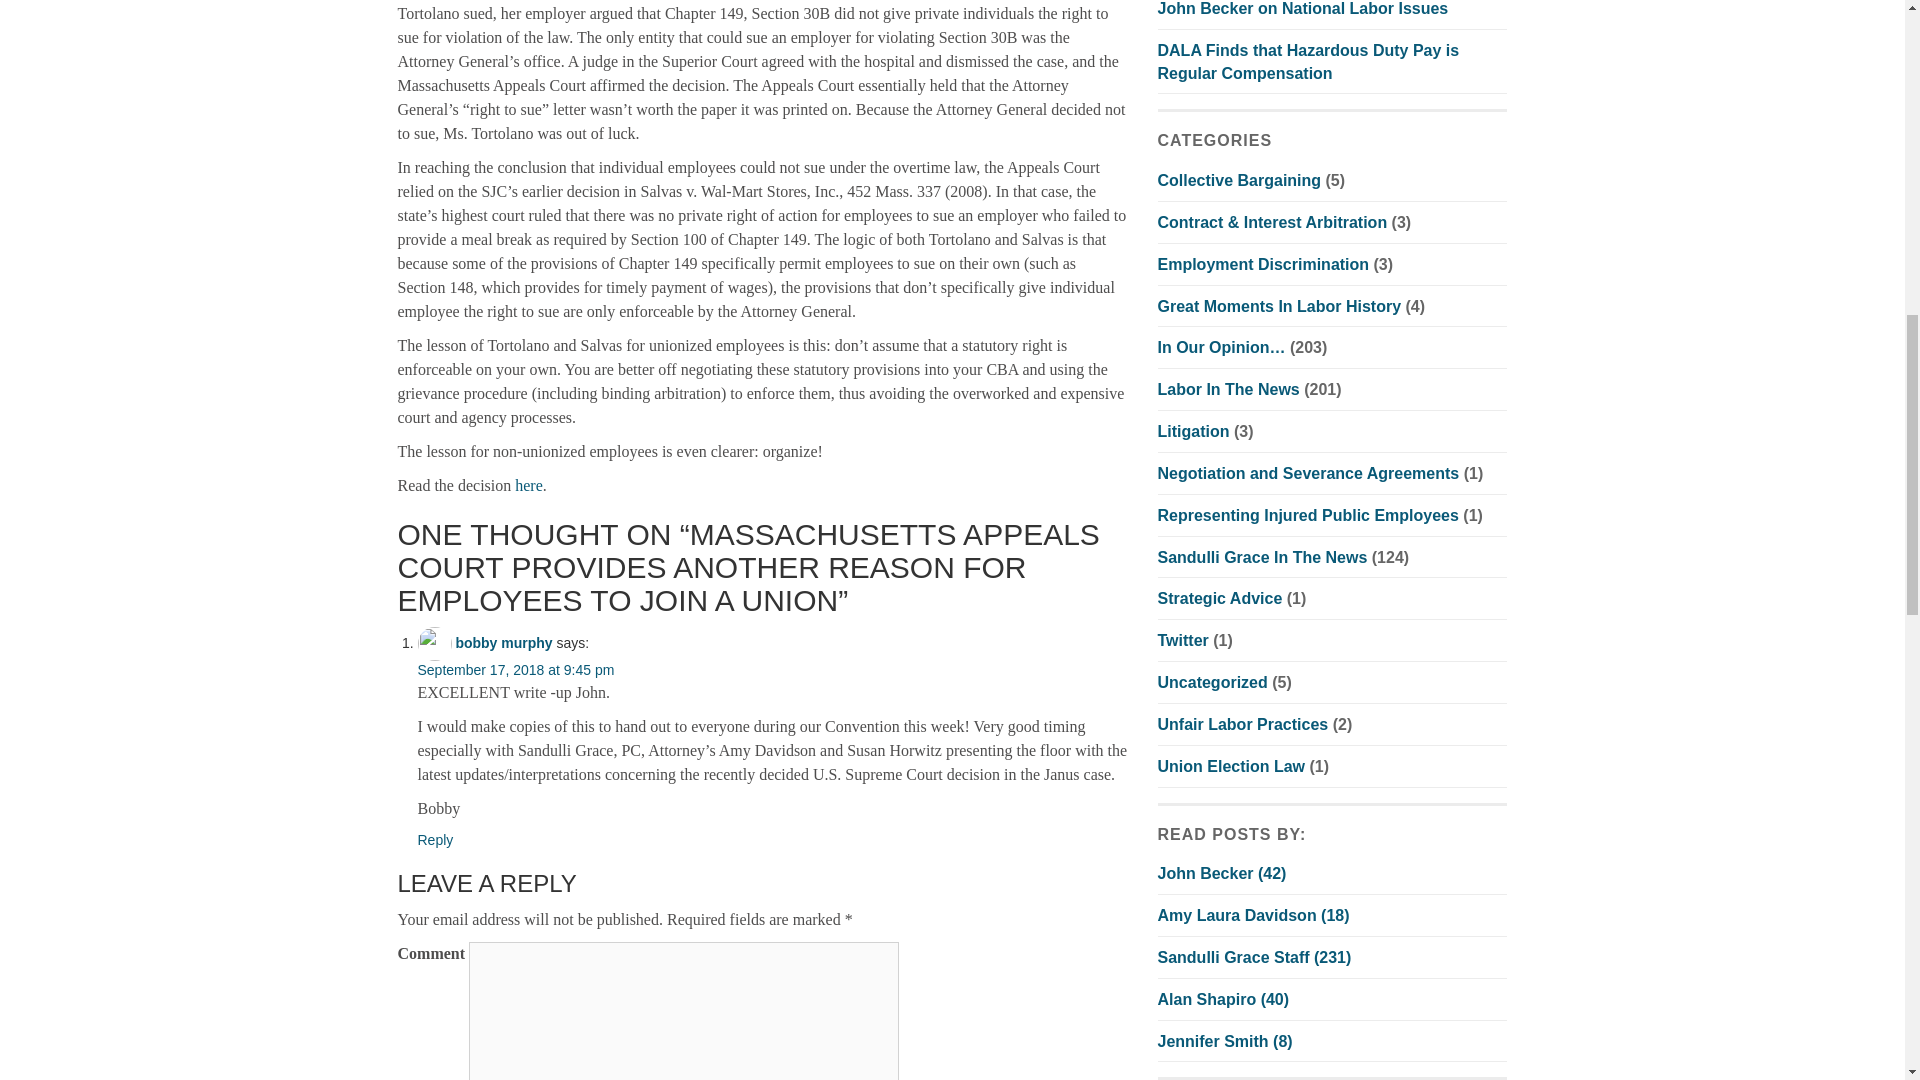 The width and height of the screenshot is (1920, 1080). What do you see at coordinates (516, 670) in the screenshot?
I see `September 17, 2018 at 9:45 pm` at bounding box center [516, 670].